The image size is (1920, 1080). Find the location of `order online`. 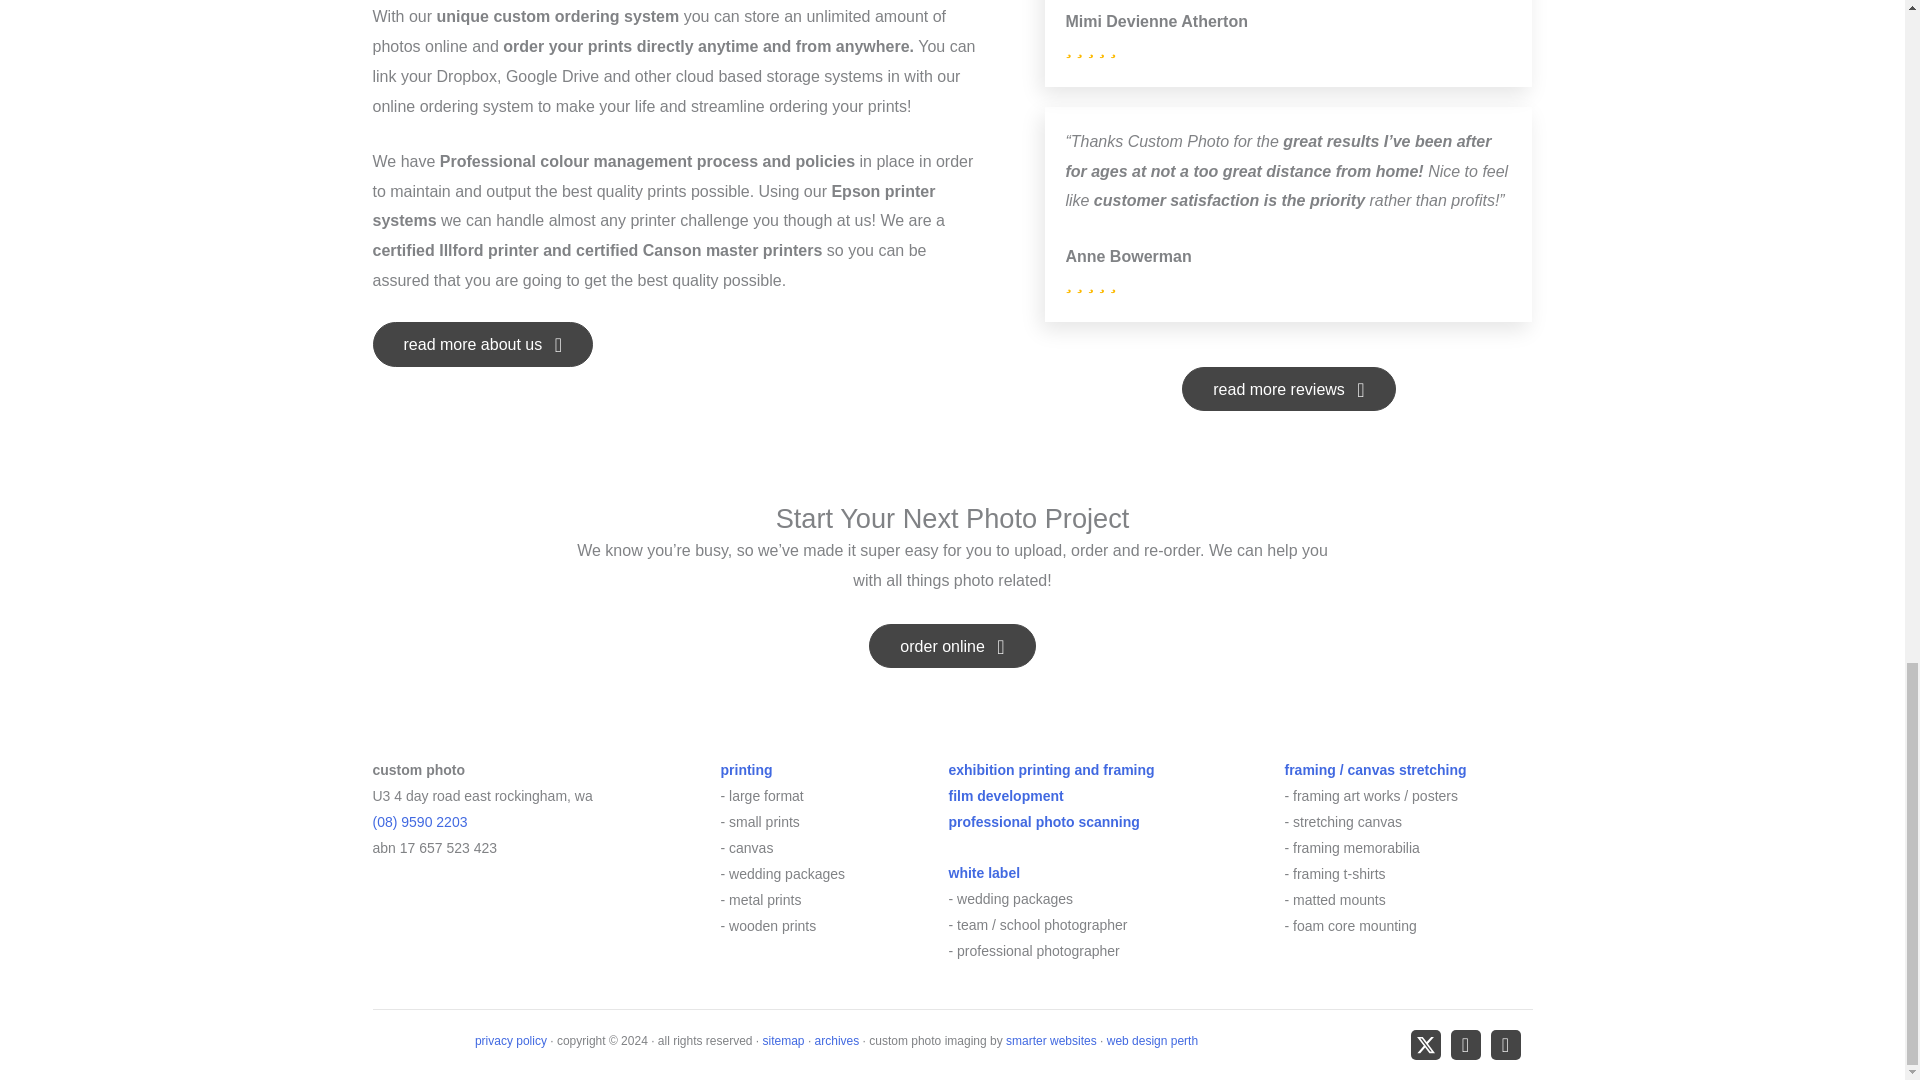

order online is located at coordinates (952, 646).